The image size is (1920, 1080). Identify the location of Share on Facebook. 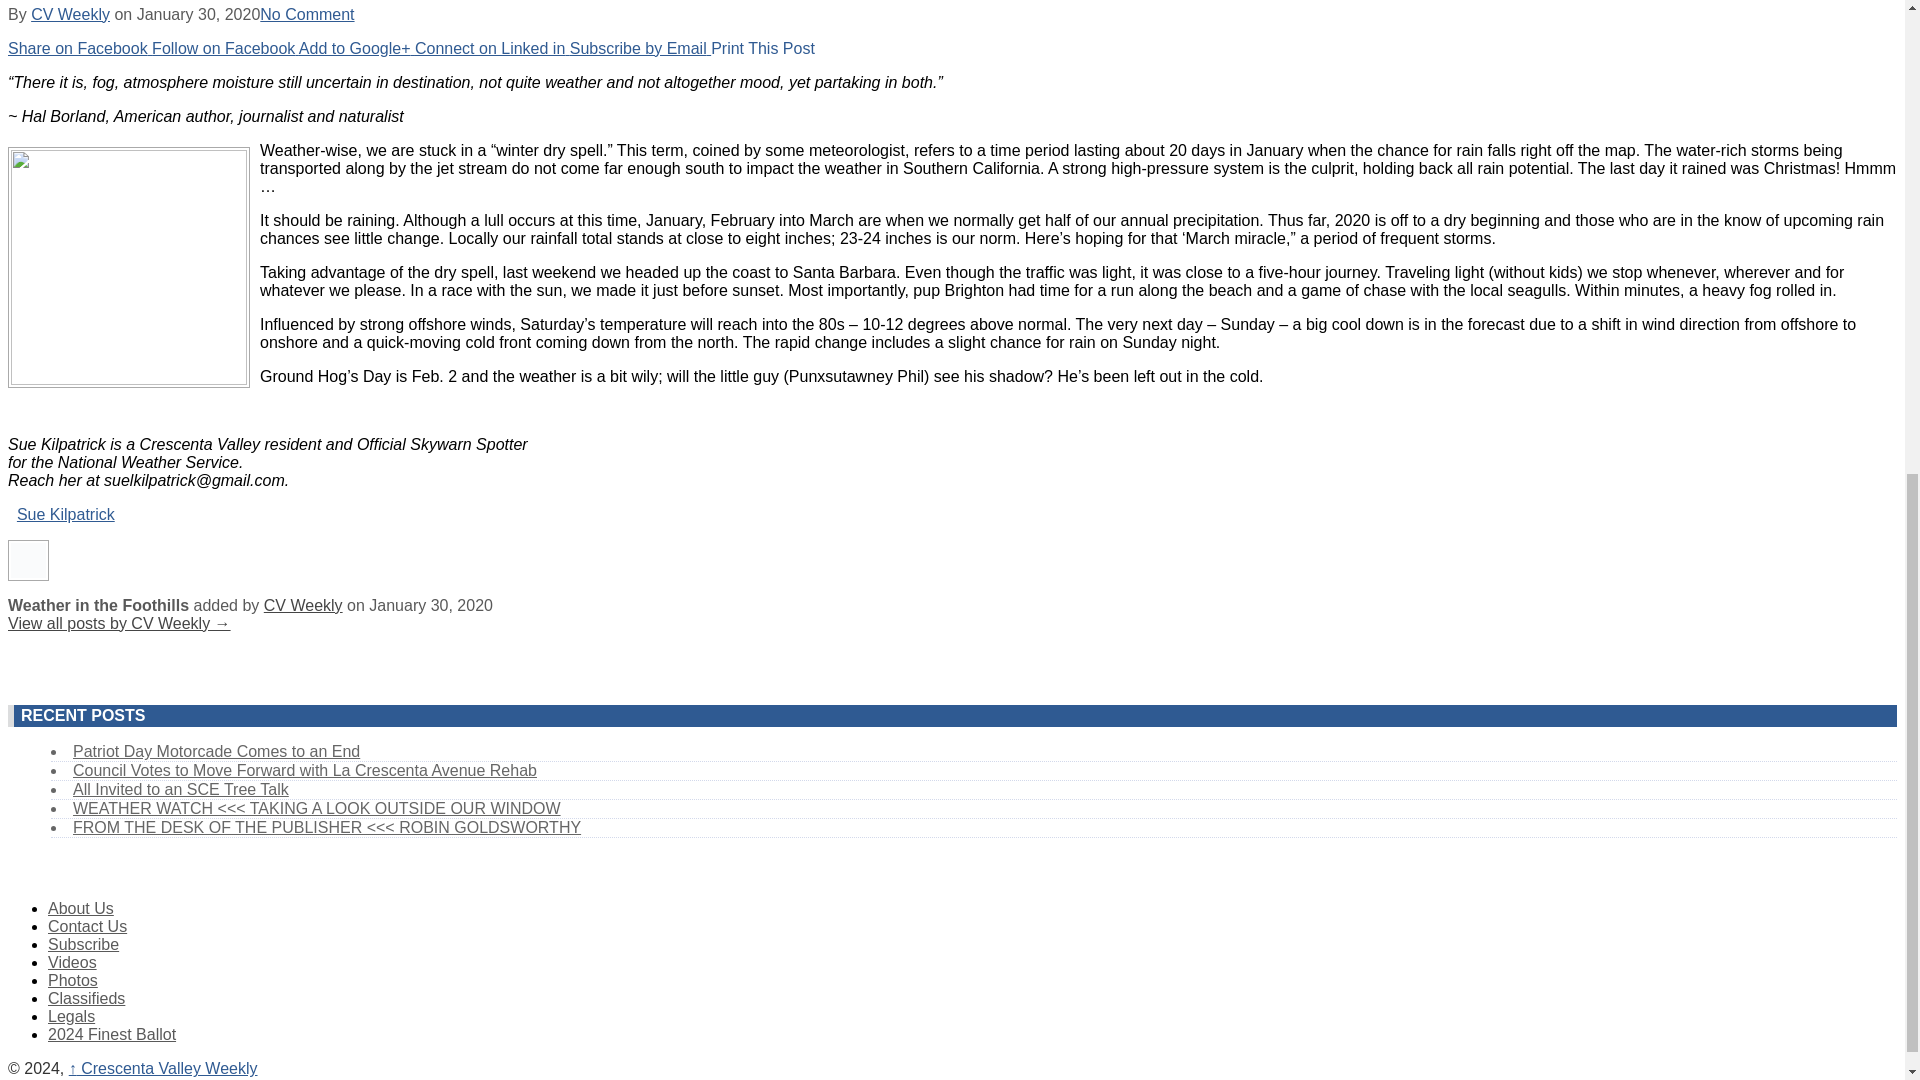
(79, 48).